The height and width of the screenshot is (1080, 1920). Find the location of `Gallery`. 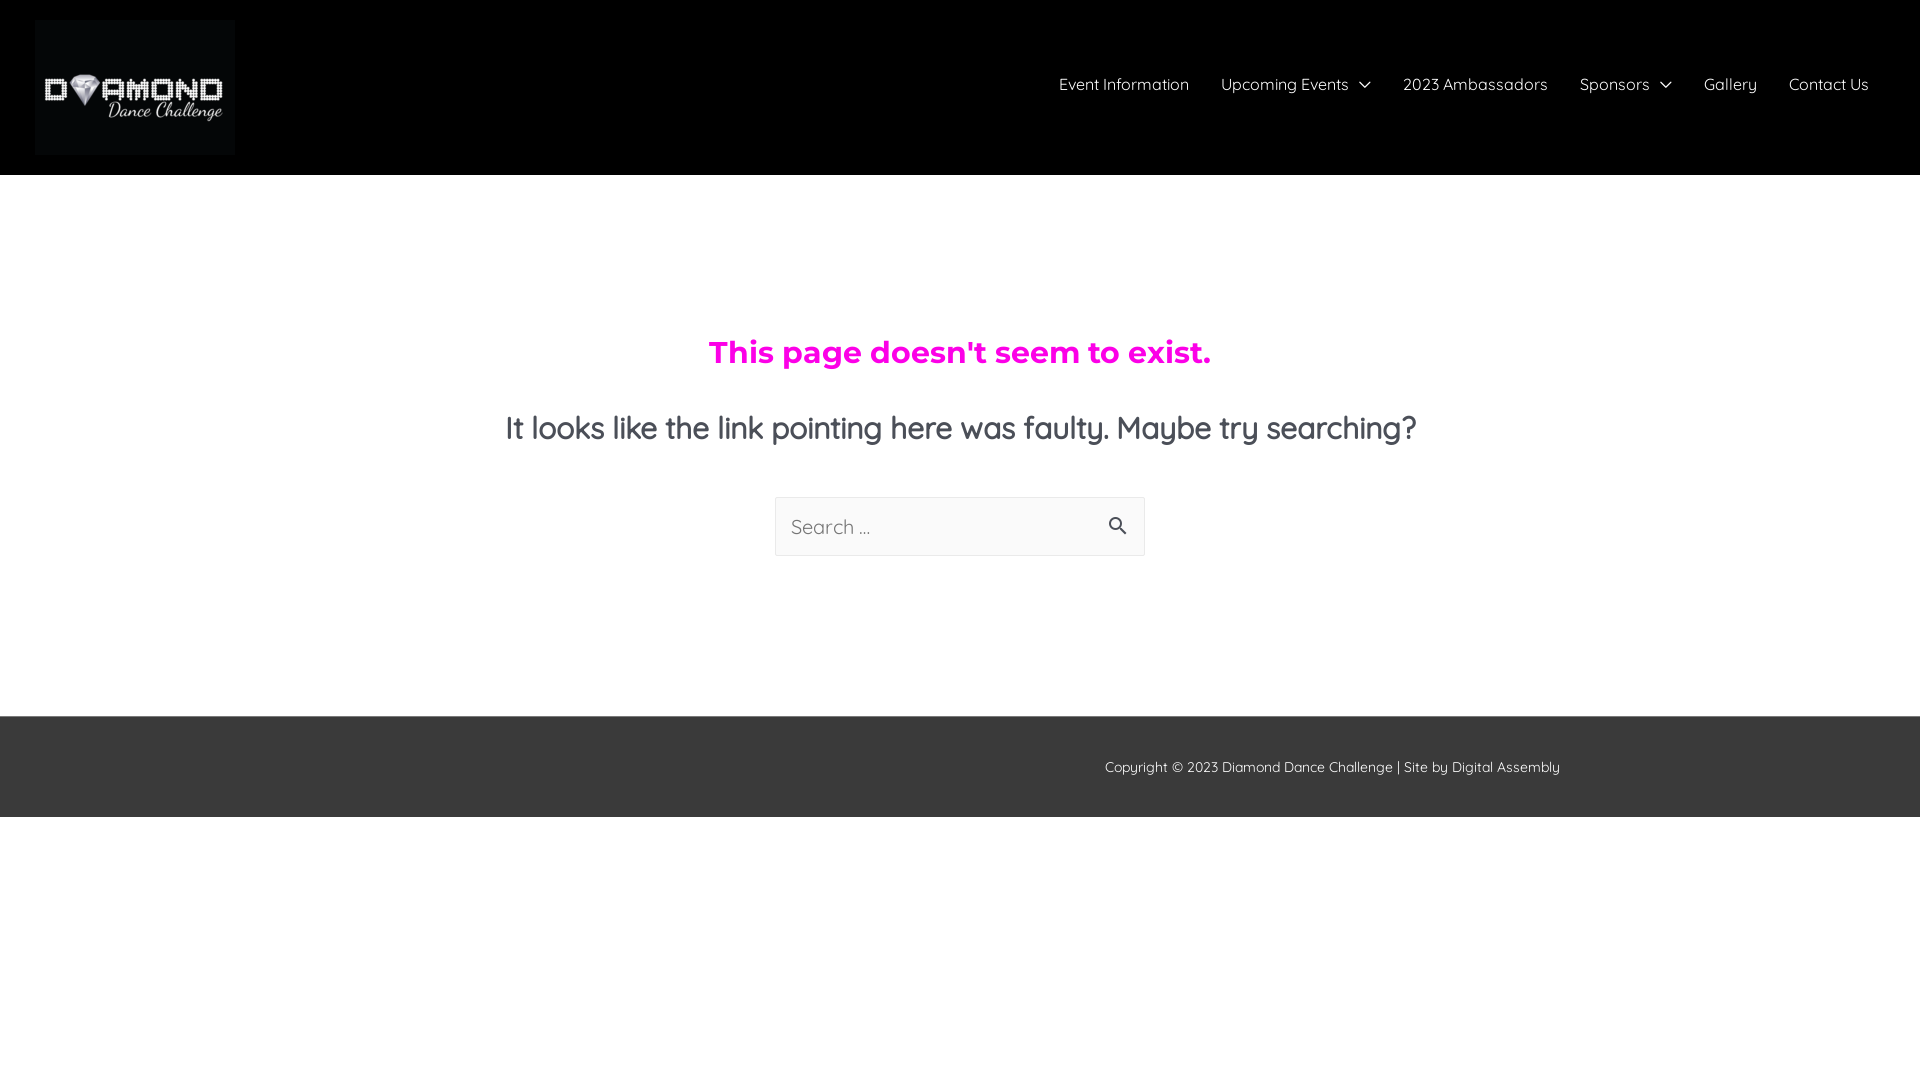

Gallery is located at coordinates (1730, 82).